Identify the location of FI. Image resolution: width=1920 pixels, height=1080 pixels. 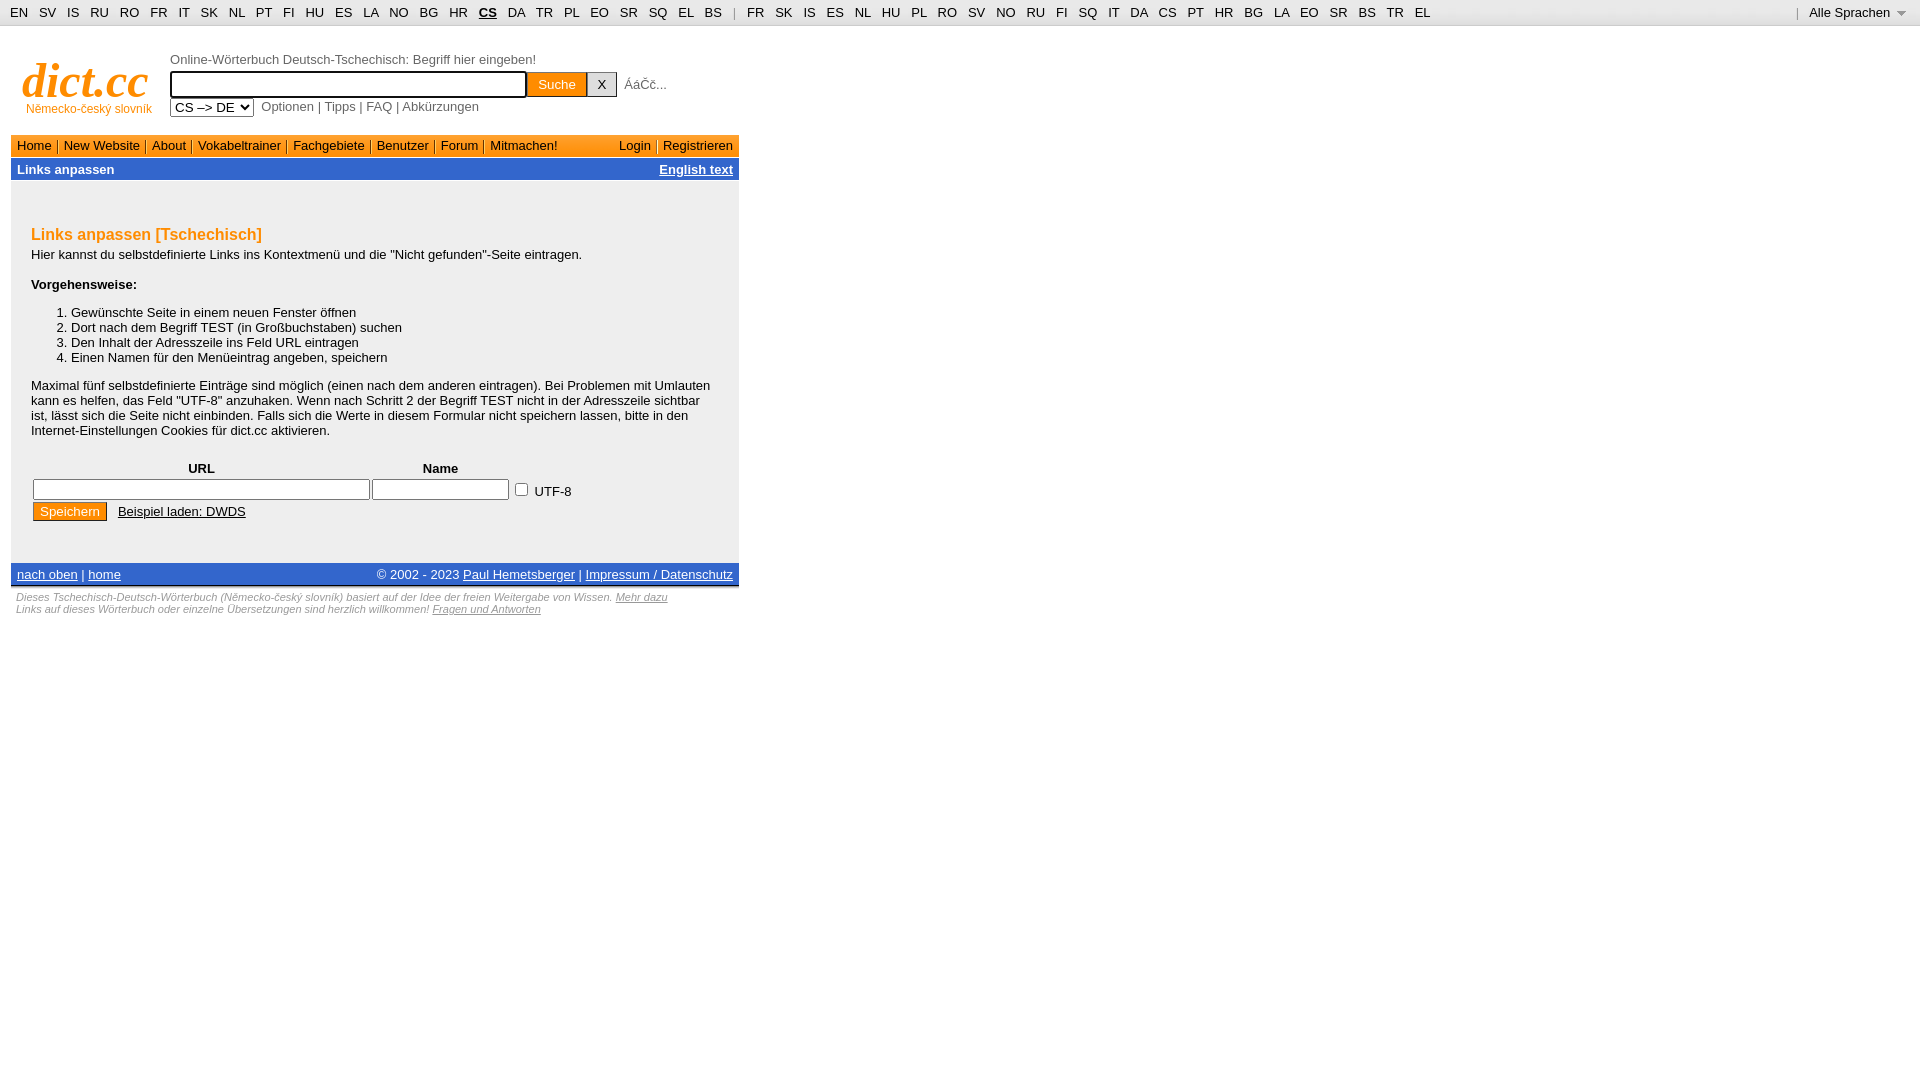
(289, 12).